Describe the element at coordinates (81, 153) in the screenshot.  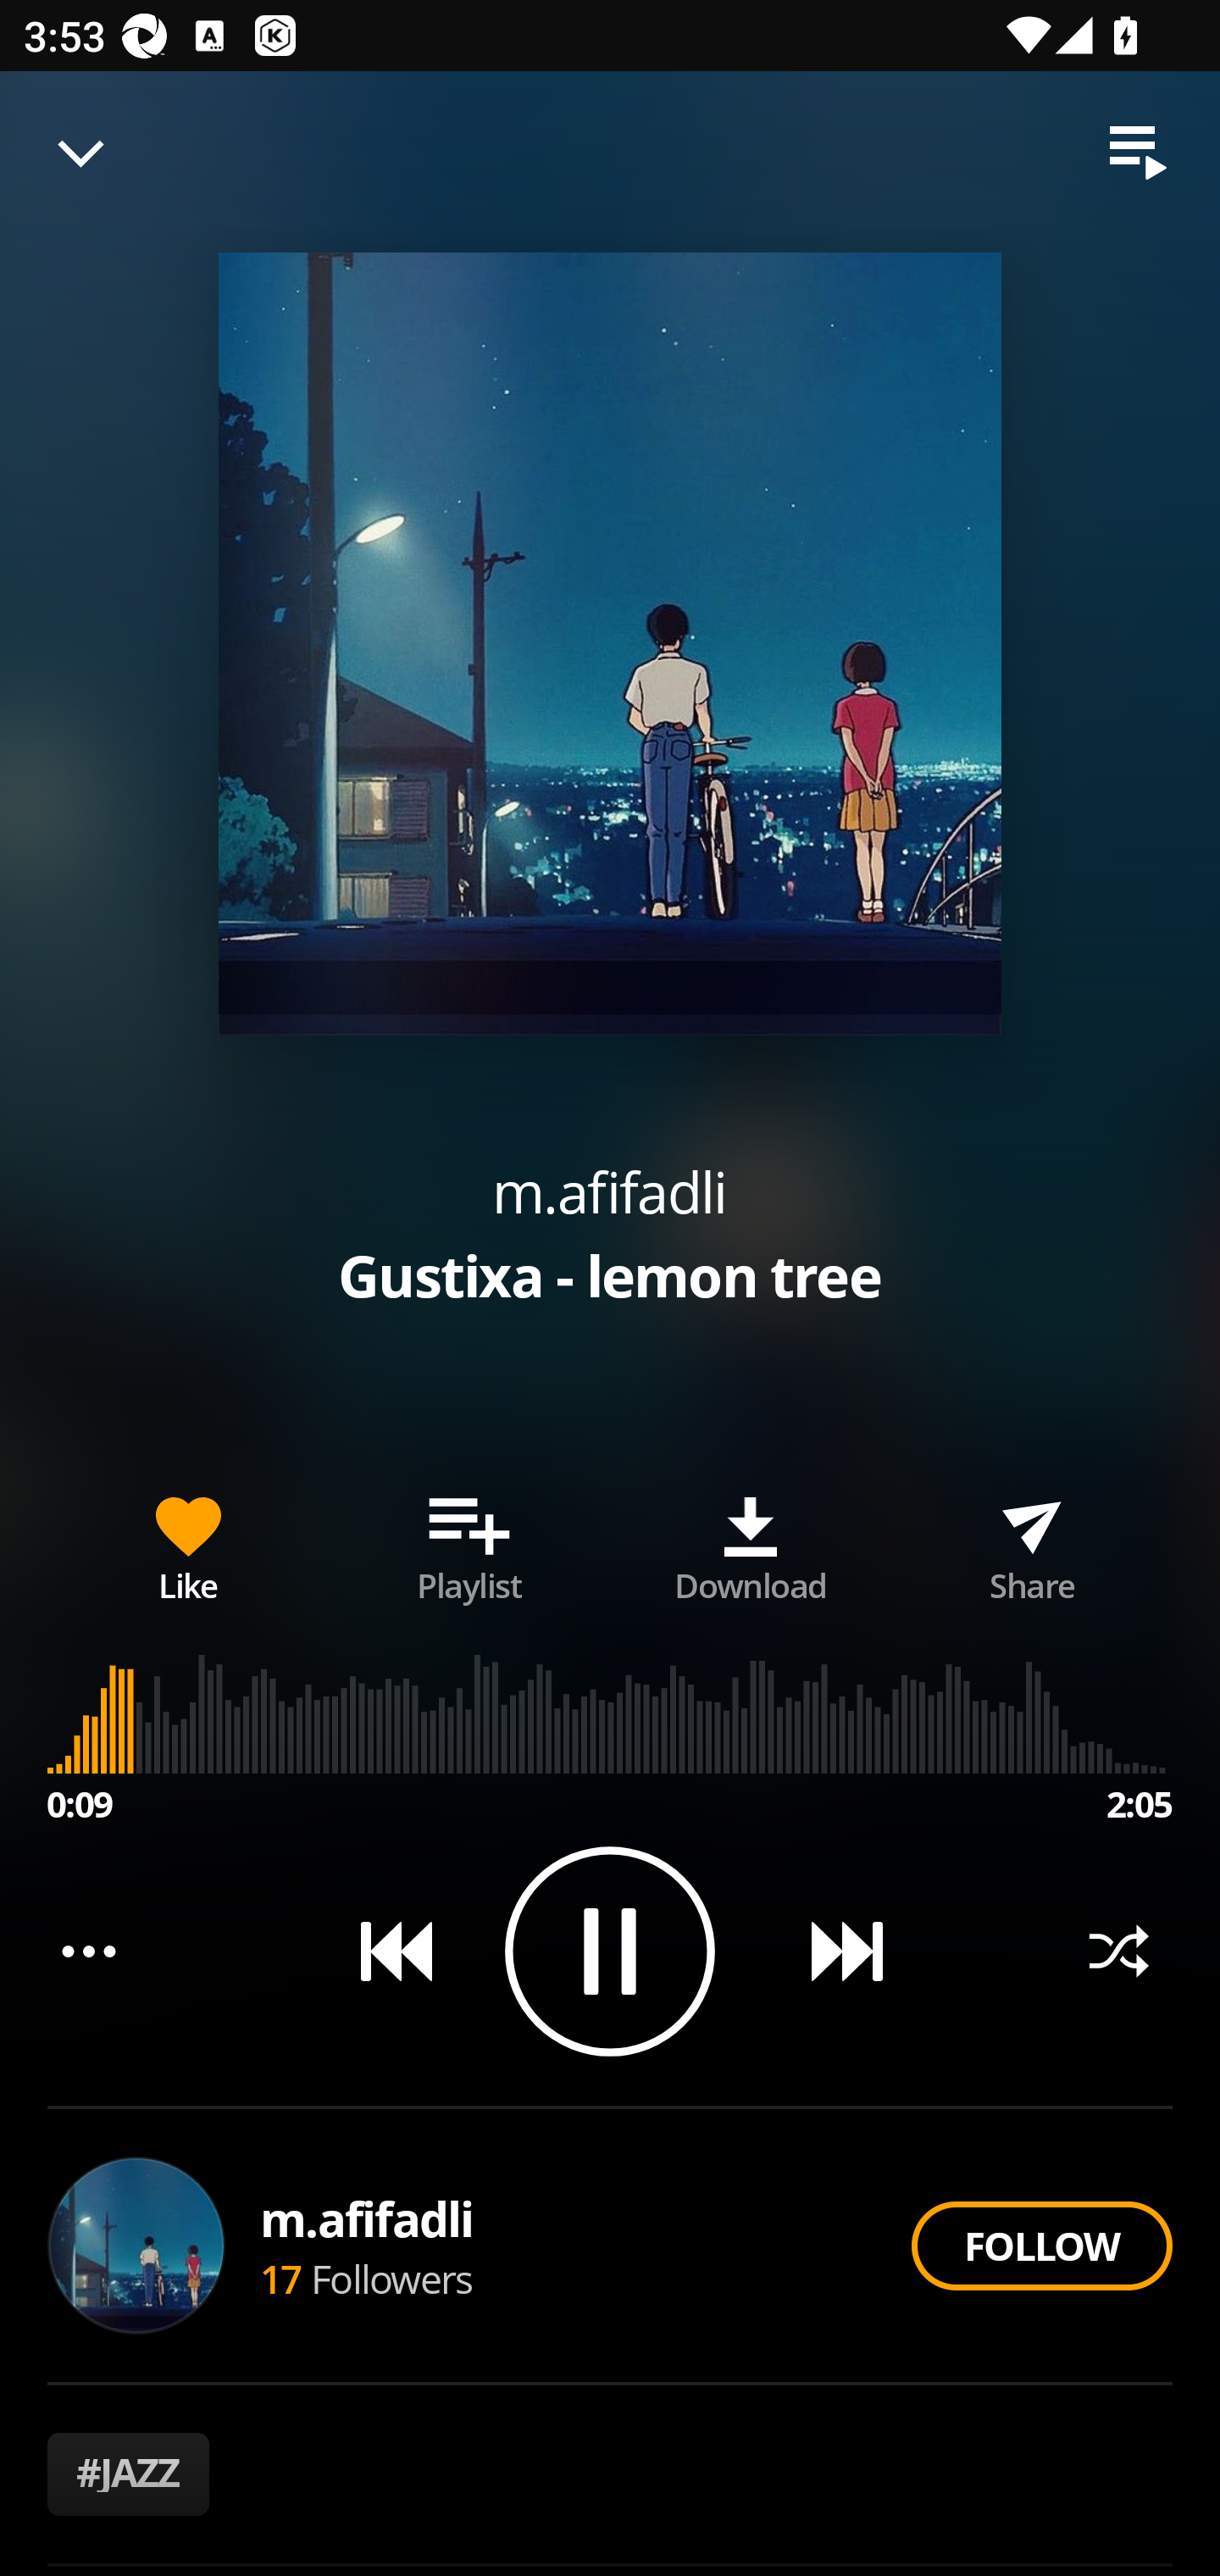
I see `Minimise player` at that location.